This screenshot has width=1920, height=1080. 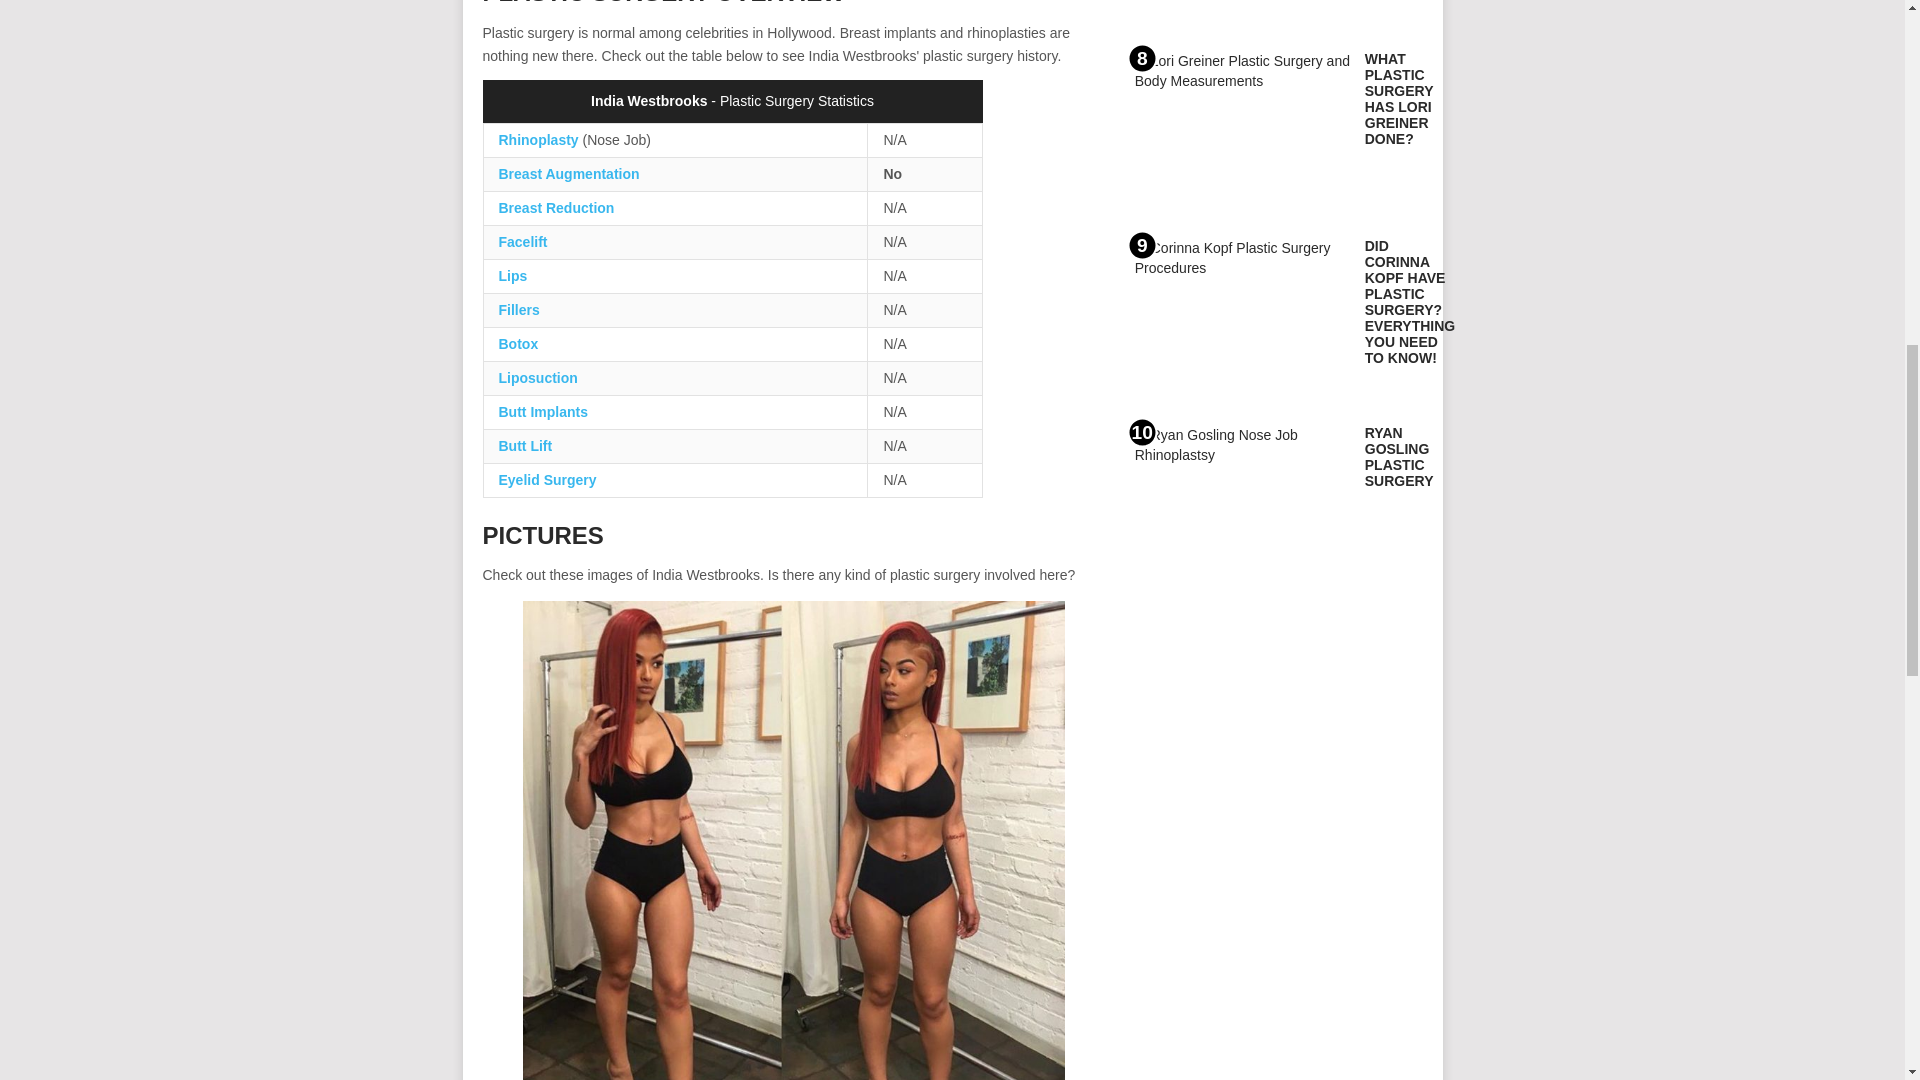 I want to click on Lips, so click(x=512, y=276).